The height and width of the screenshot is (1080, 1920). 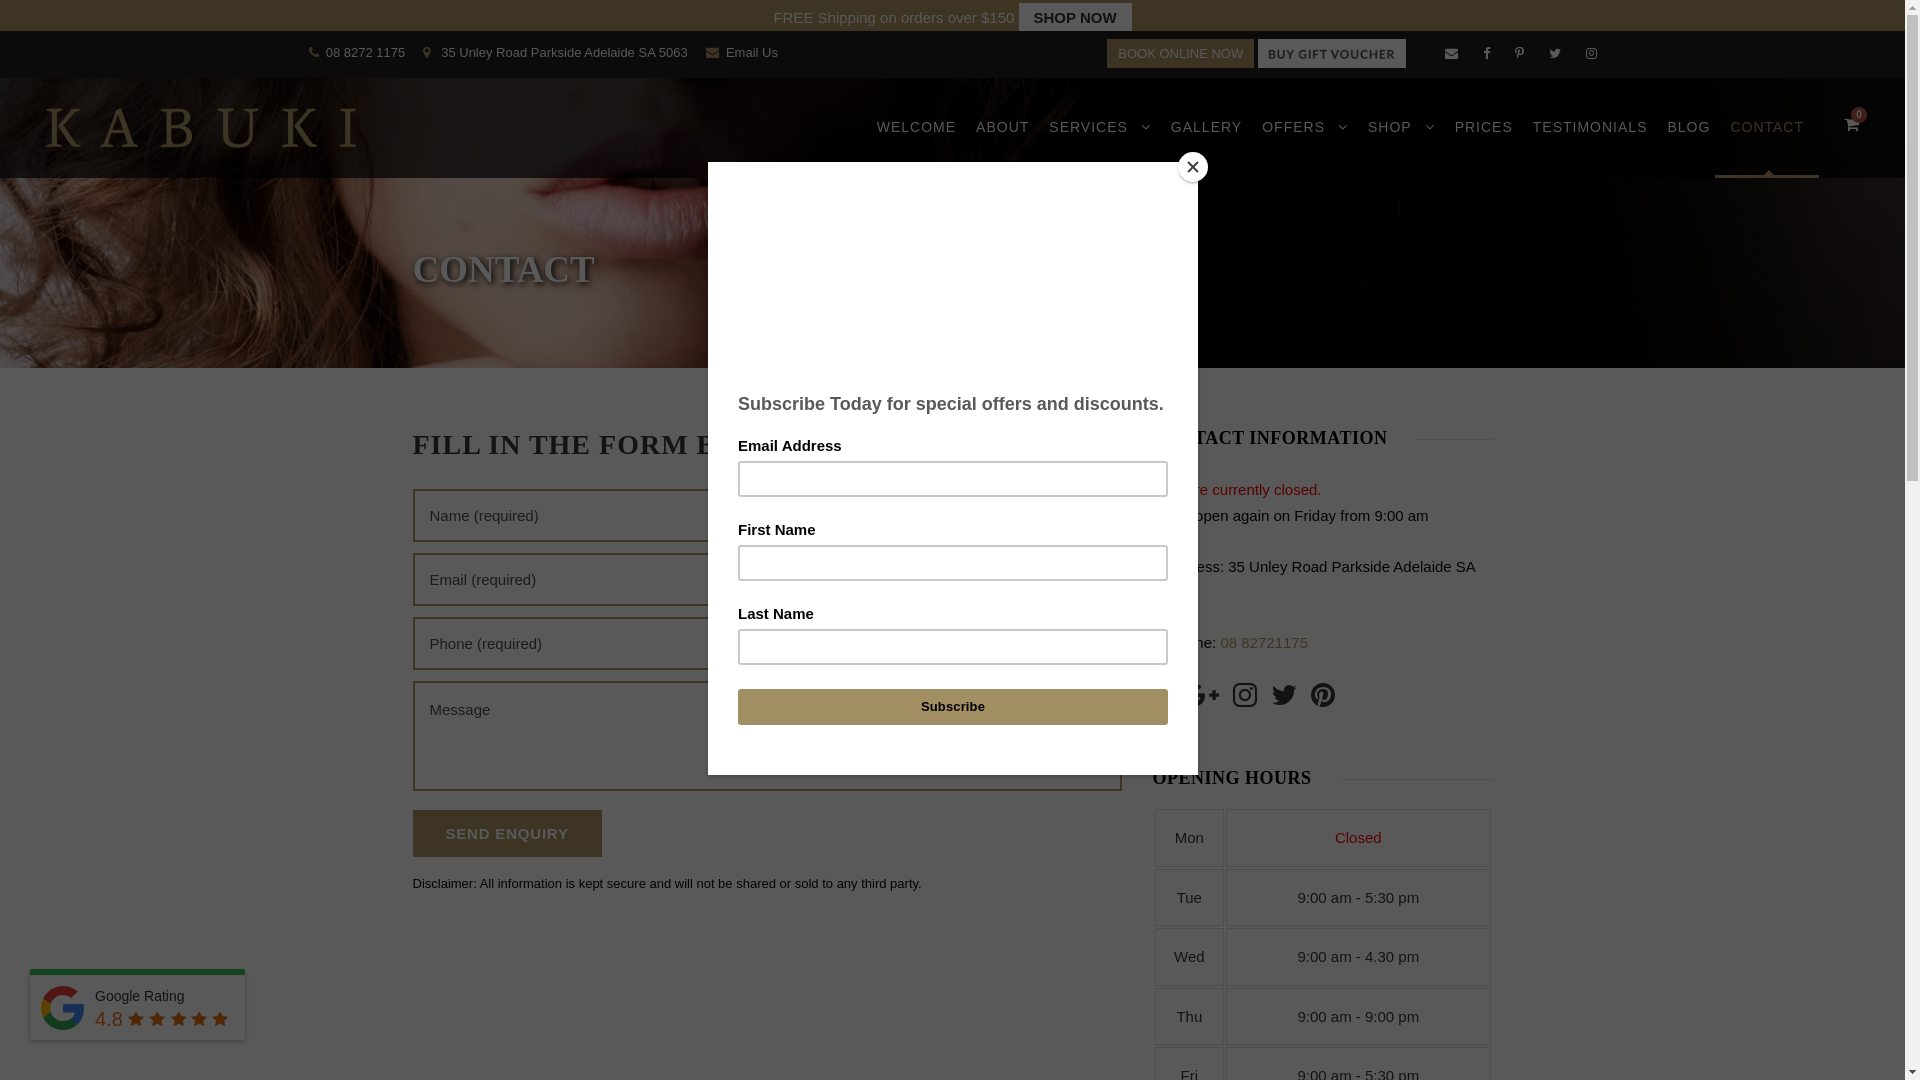 What do you see at coordinates (506, 834) in the screenshot?
I see `Send Enquiry` at bounding box center [506, 834].